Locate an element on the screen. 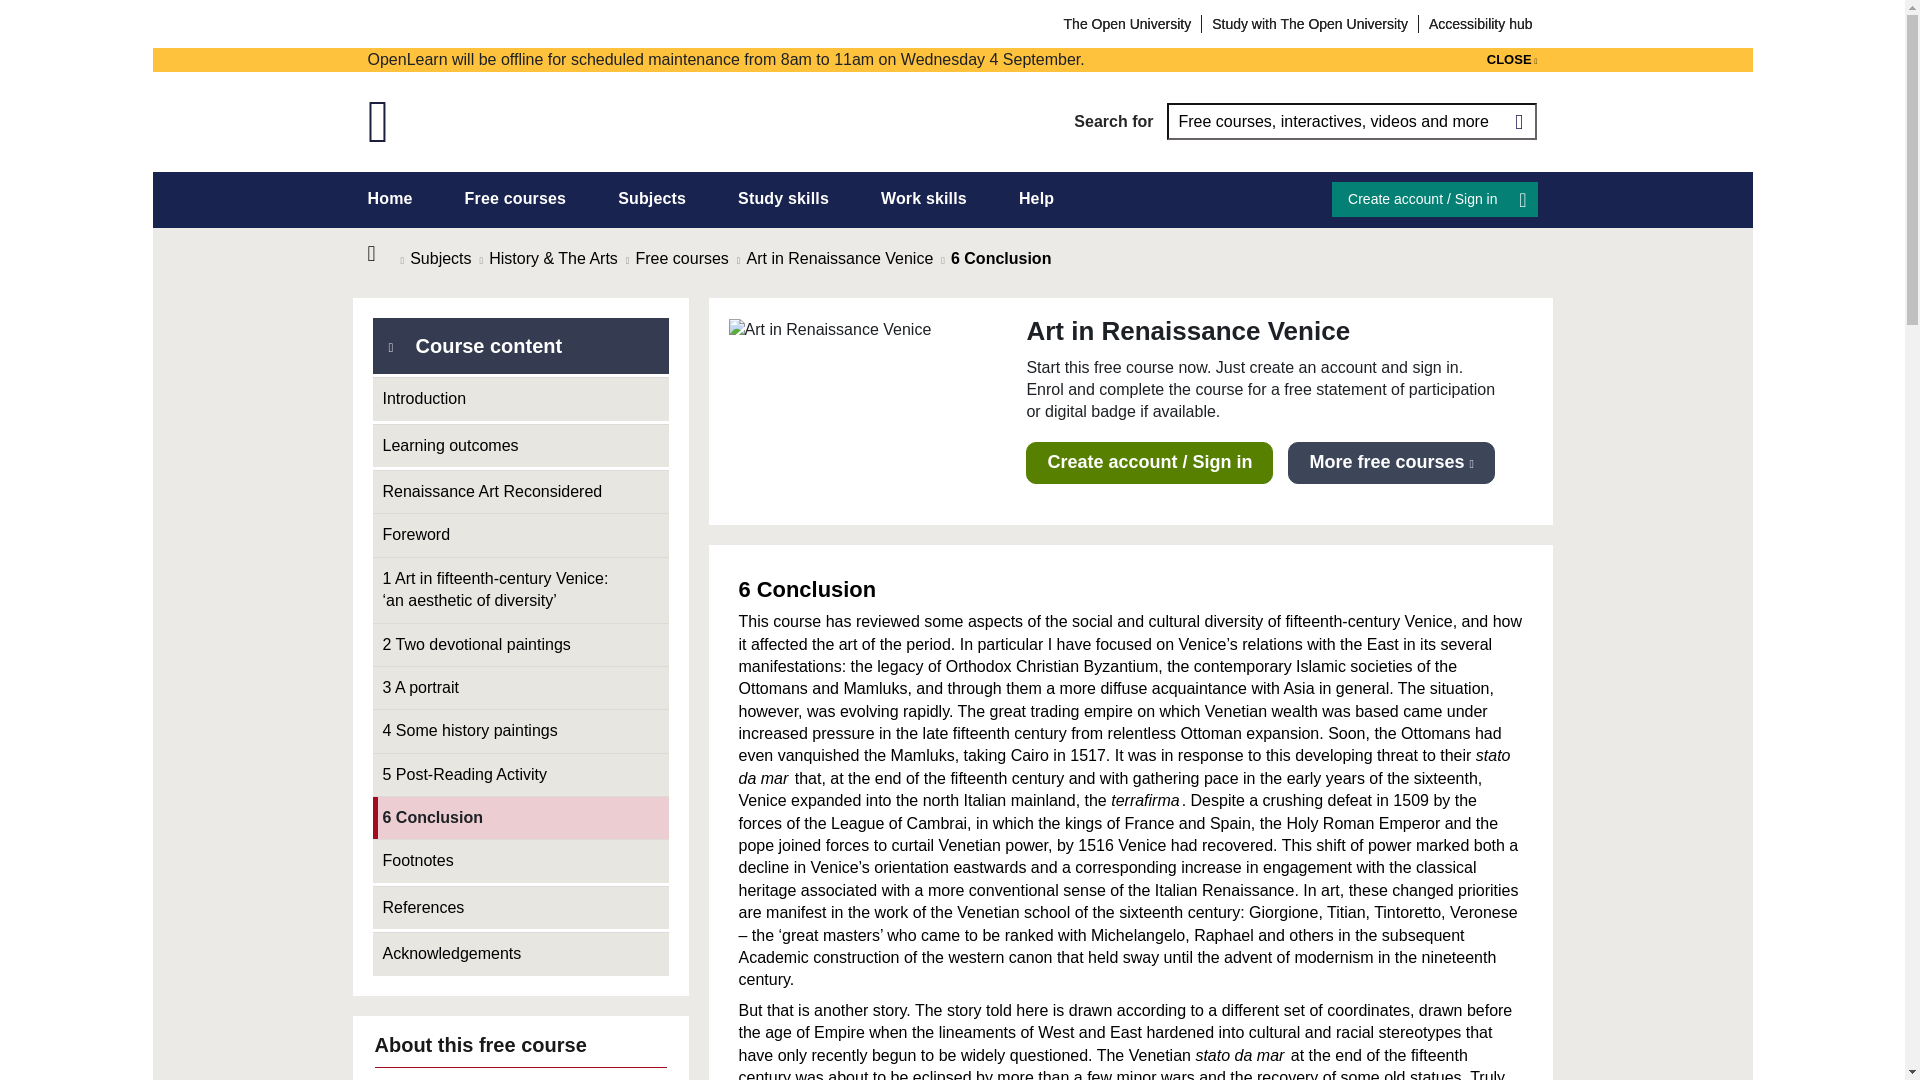 The width and height of the screenshot is (1920, 1080). Help is located at coordinates (1036, 198).